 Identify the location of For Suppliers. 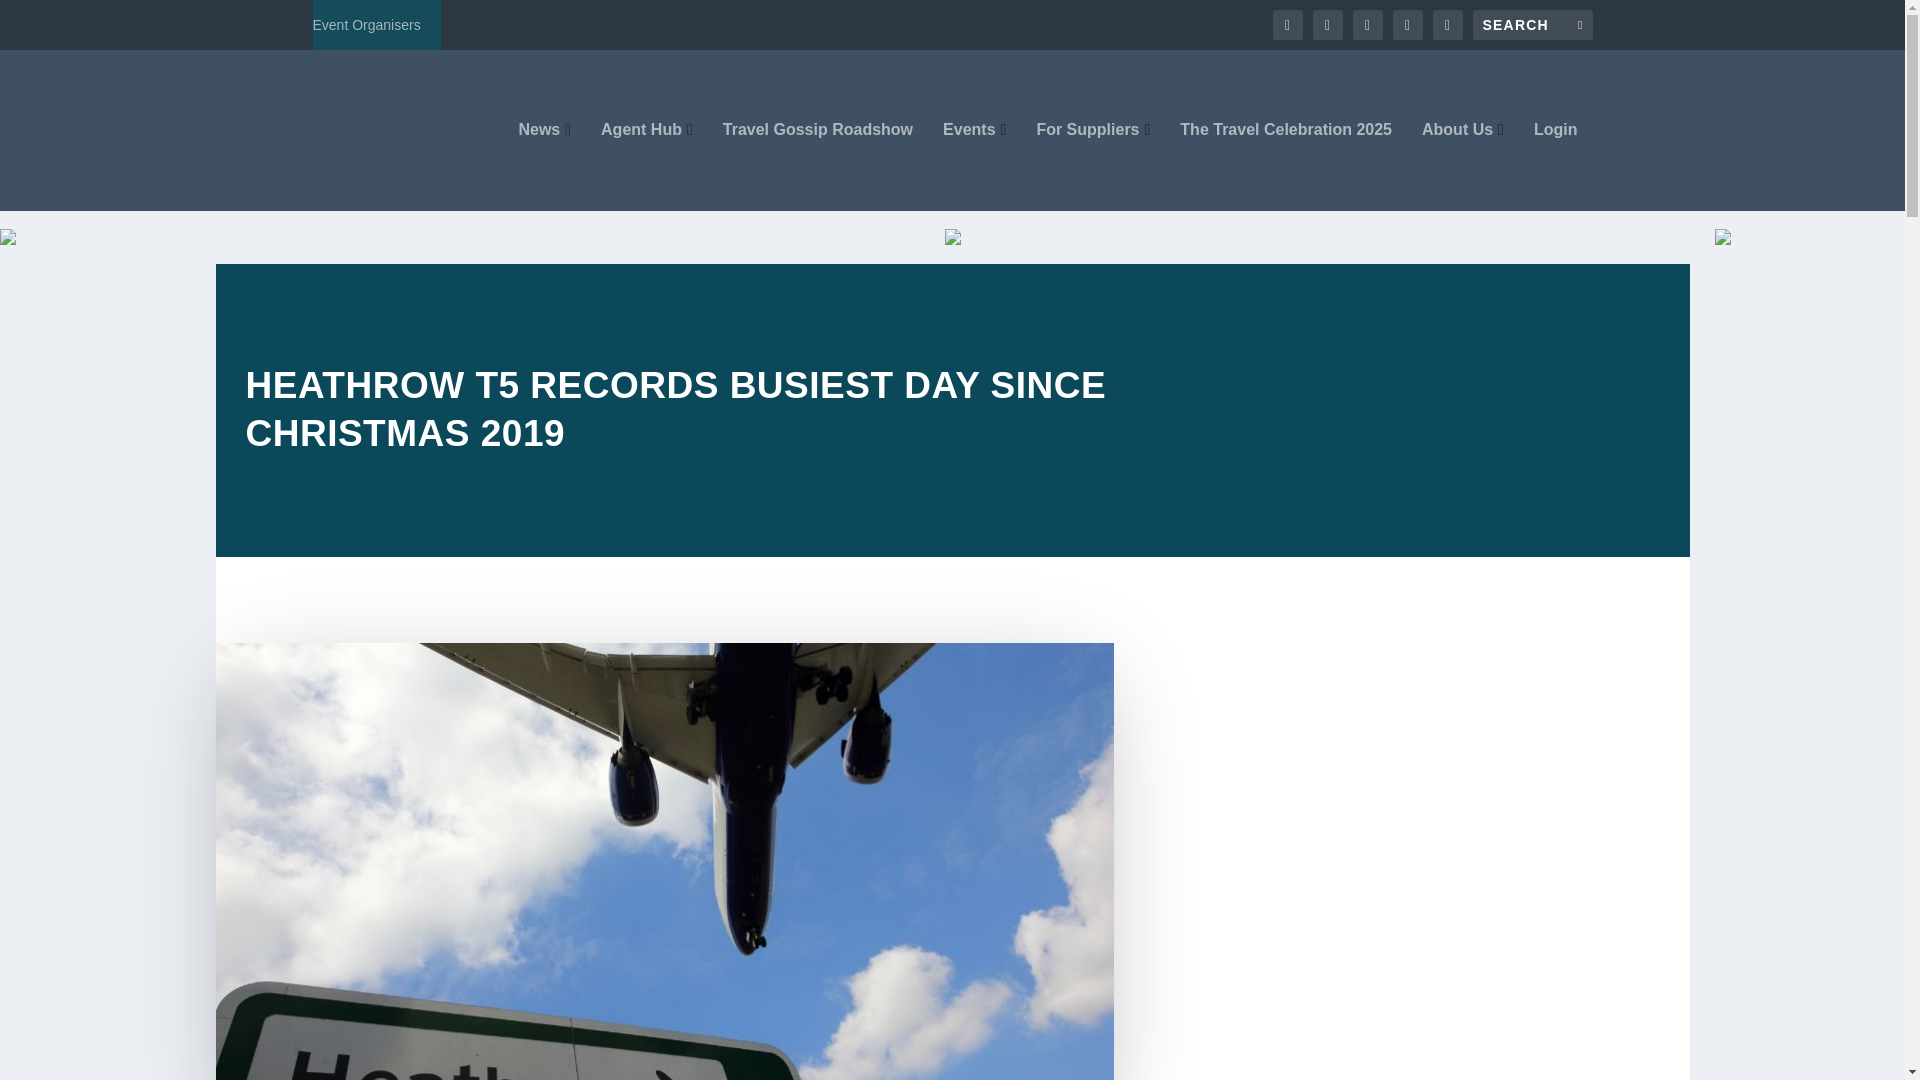
(1093, 166).